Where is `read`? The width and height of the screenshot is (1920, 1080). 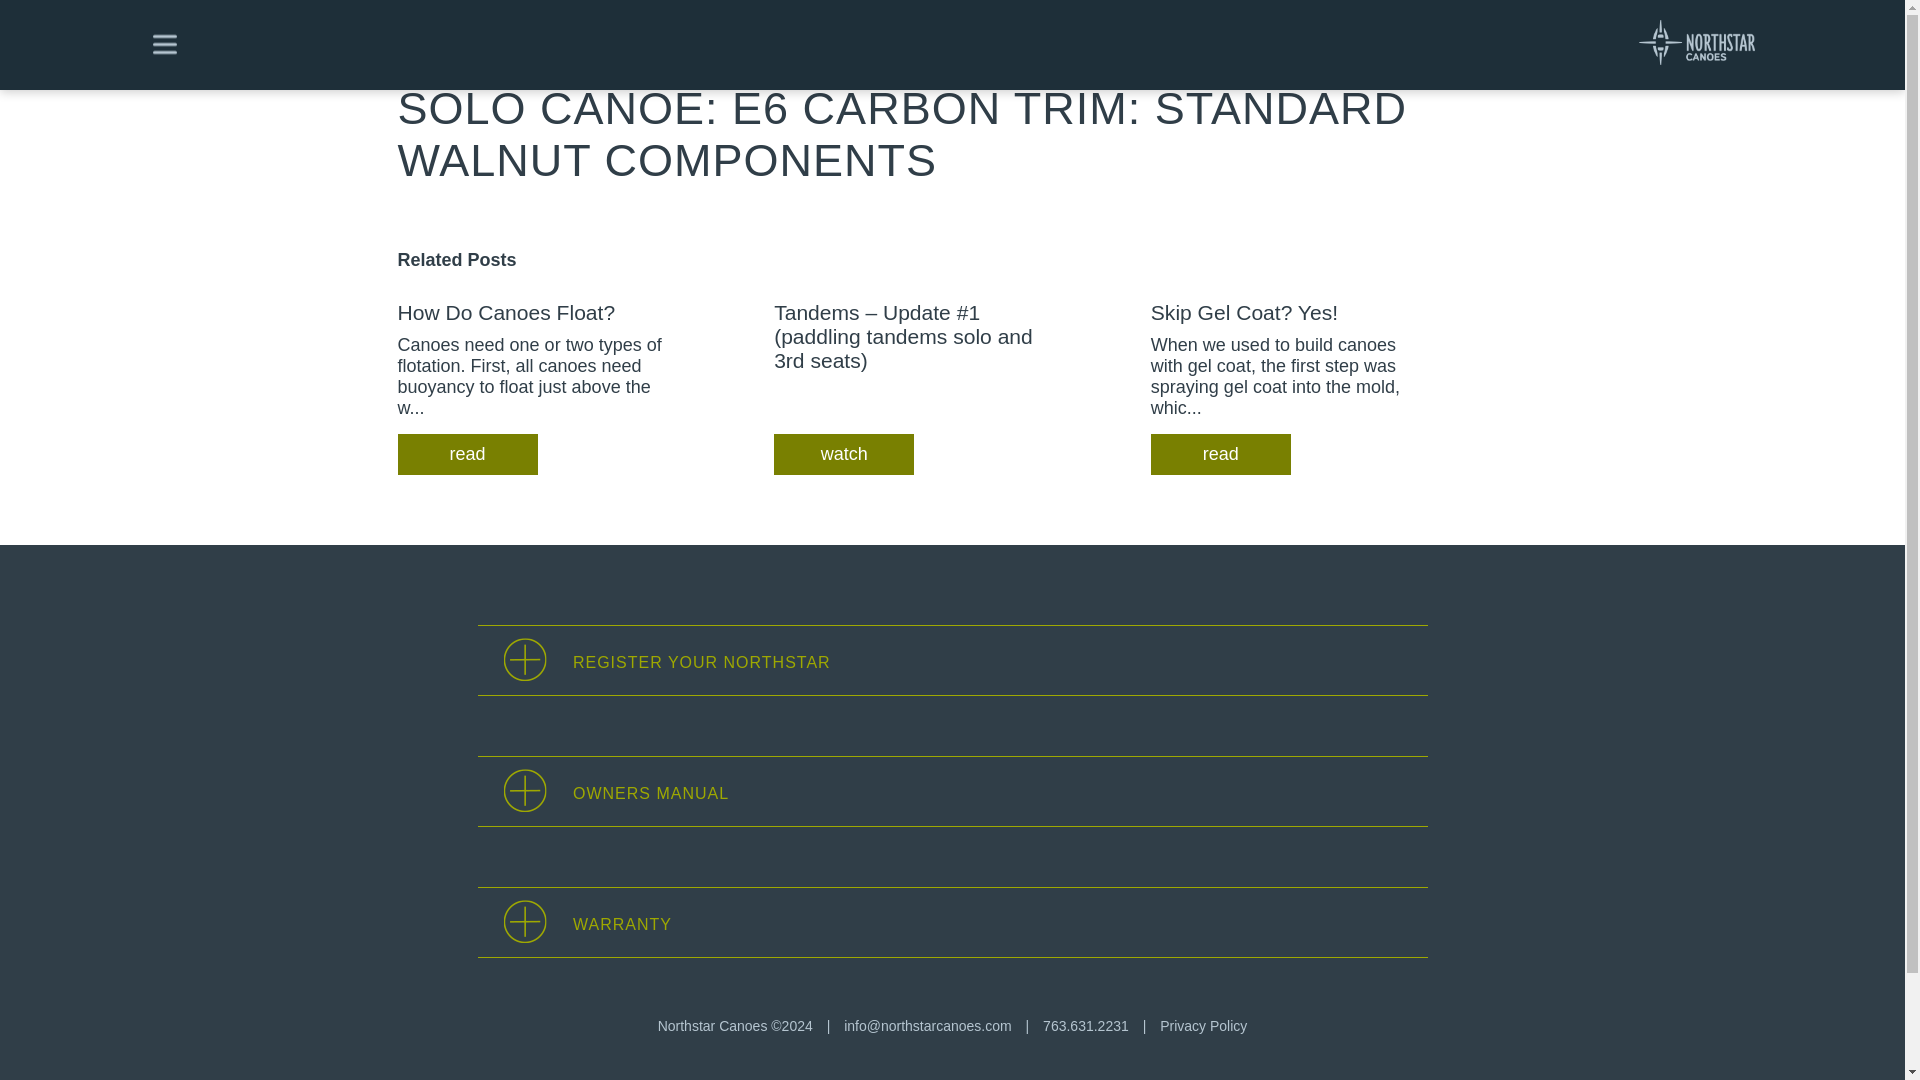 read is located at coordinates (1220, 454).